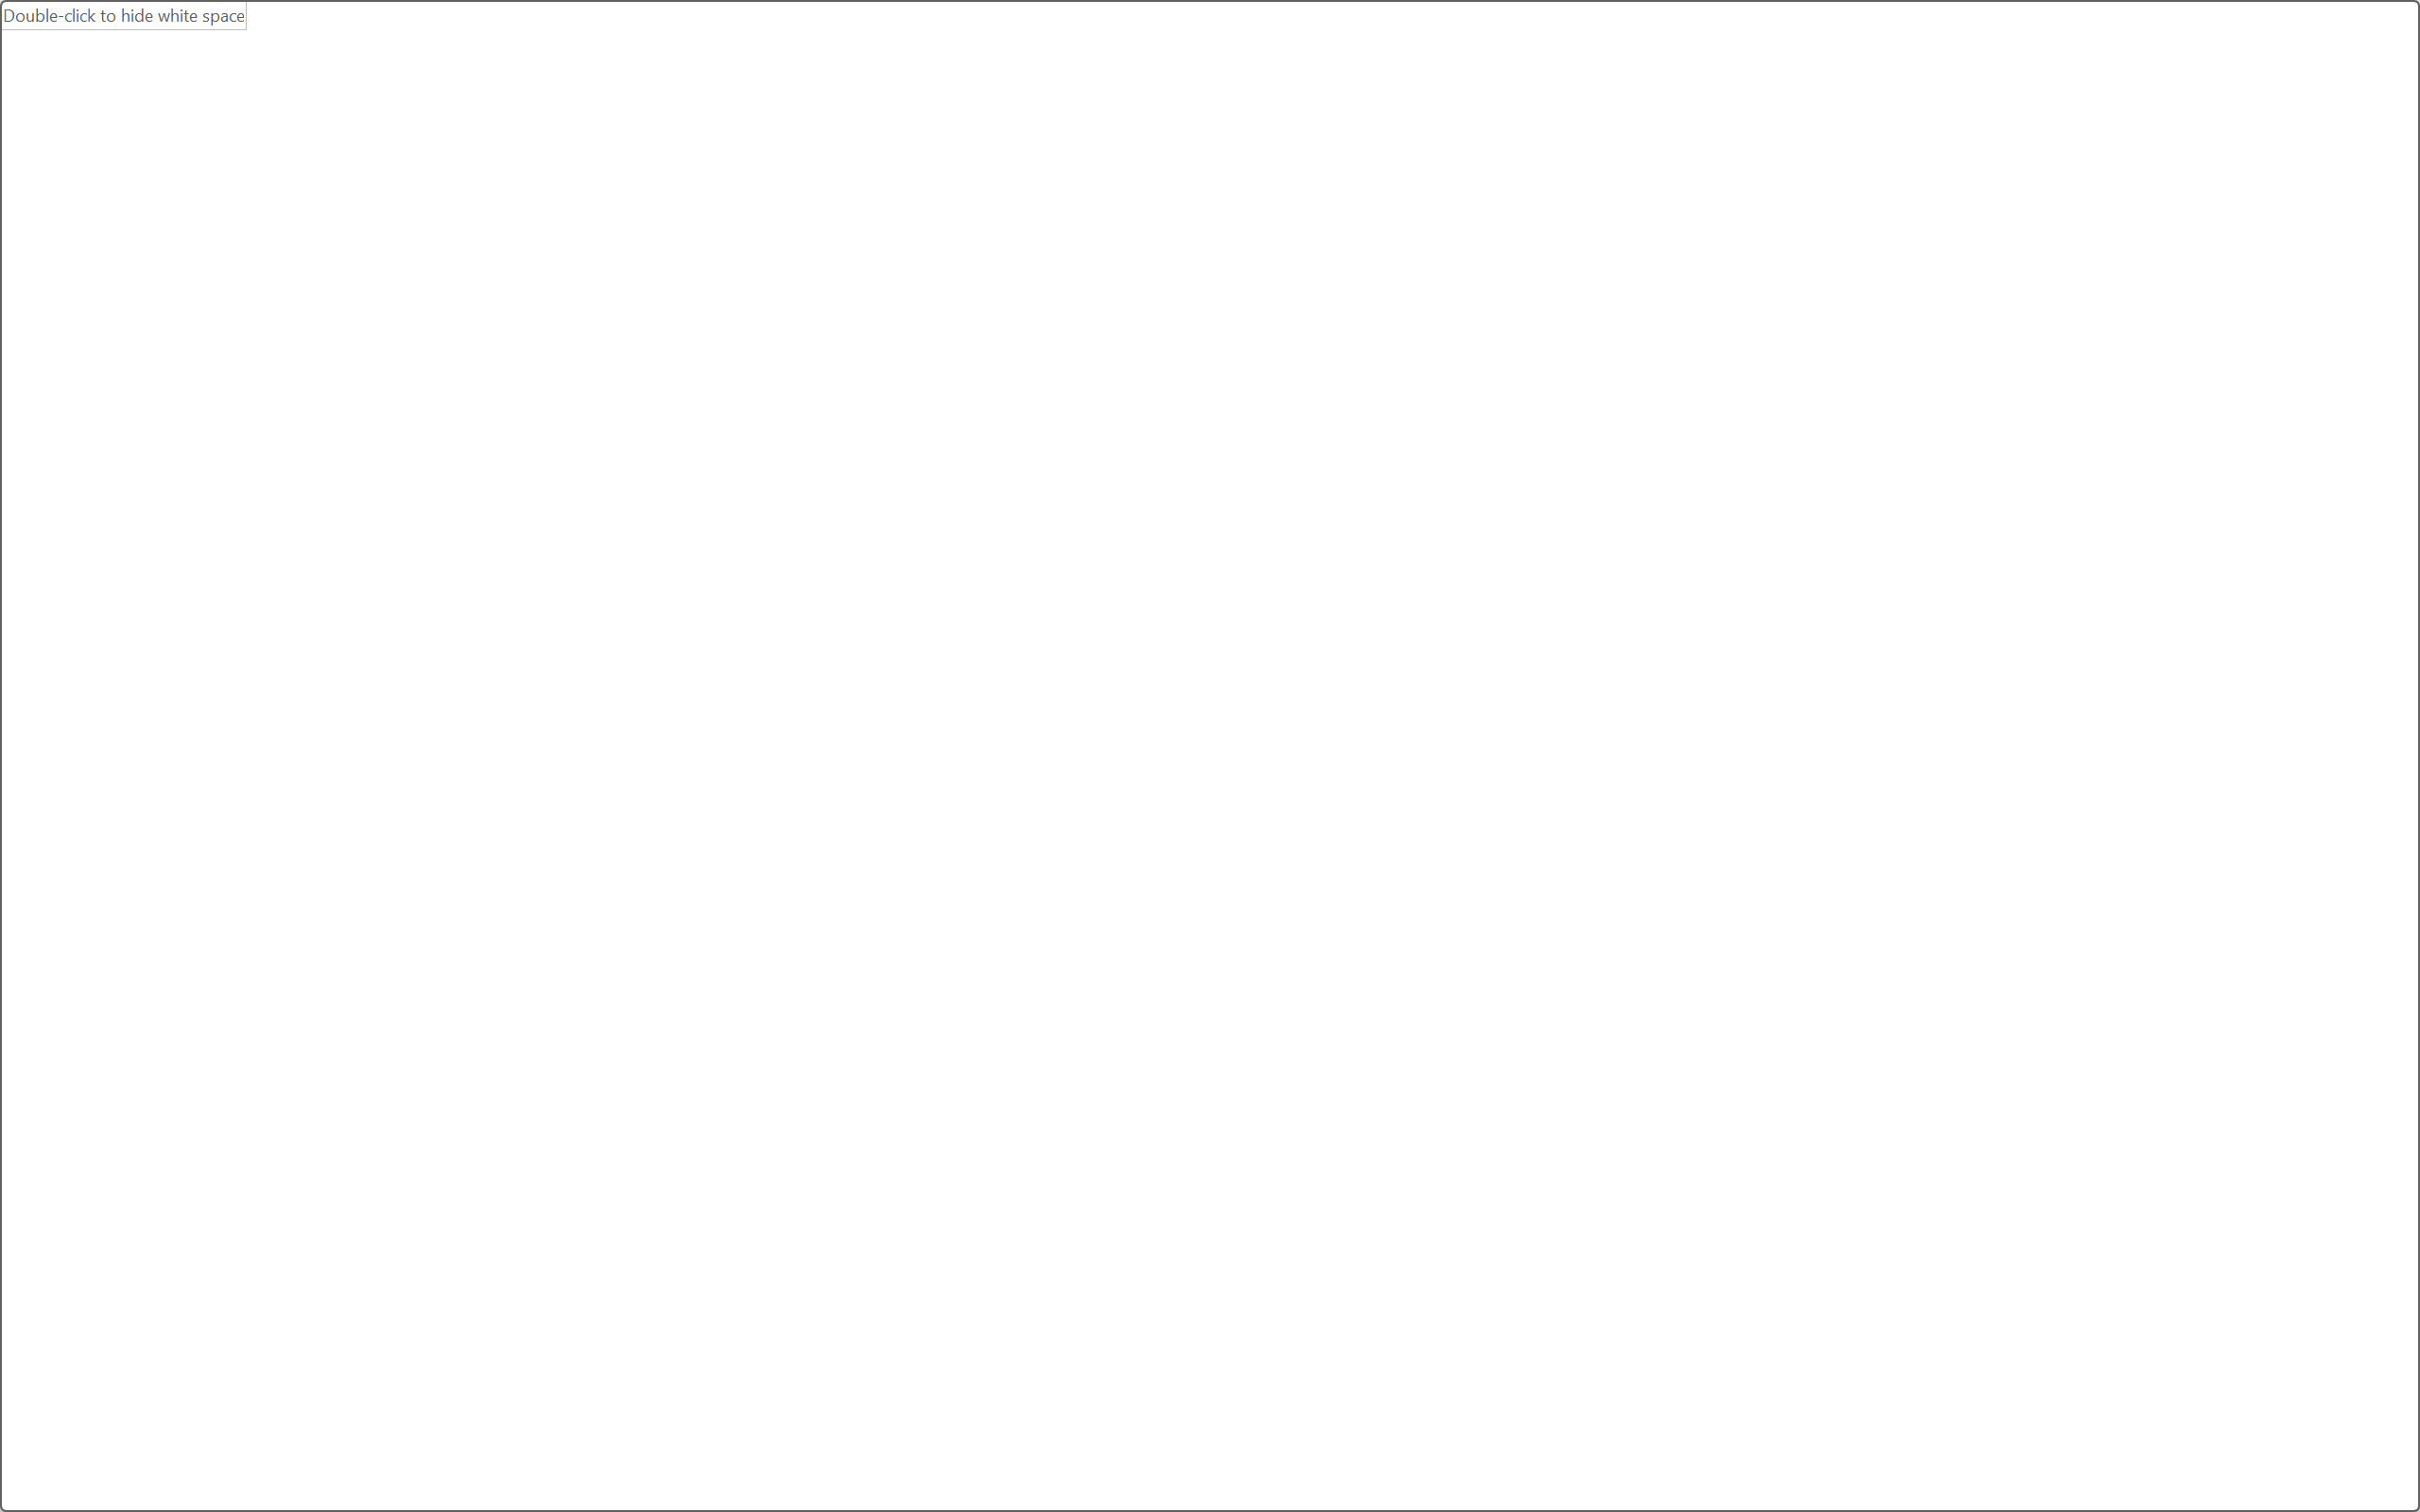 This screenshot has height=1512, width=2420. What do you see at coordinates (1138, 810) in the screenshot?
I see `Earth's crust` at bounding box center [1138, 810].